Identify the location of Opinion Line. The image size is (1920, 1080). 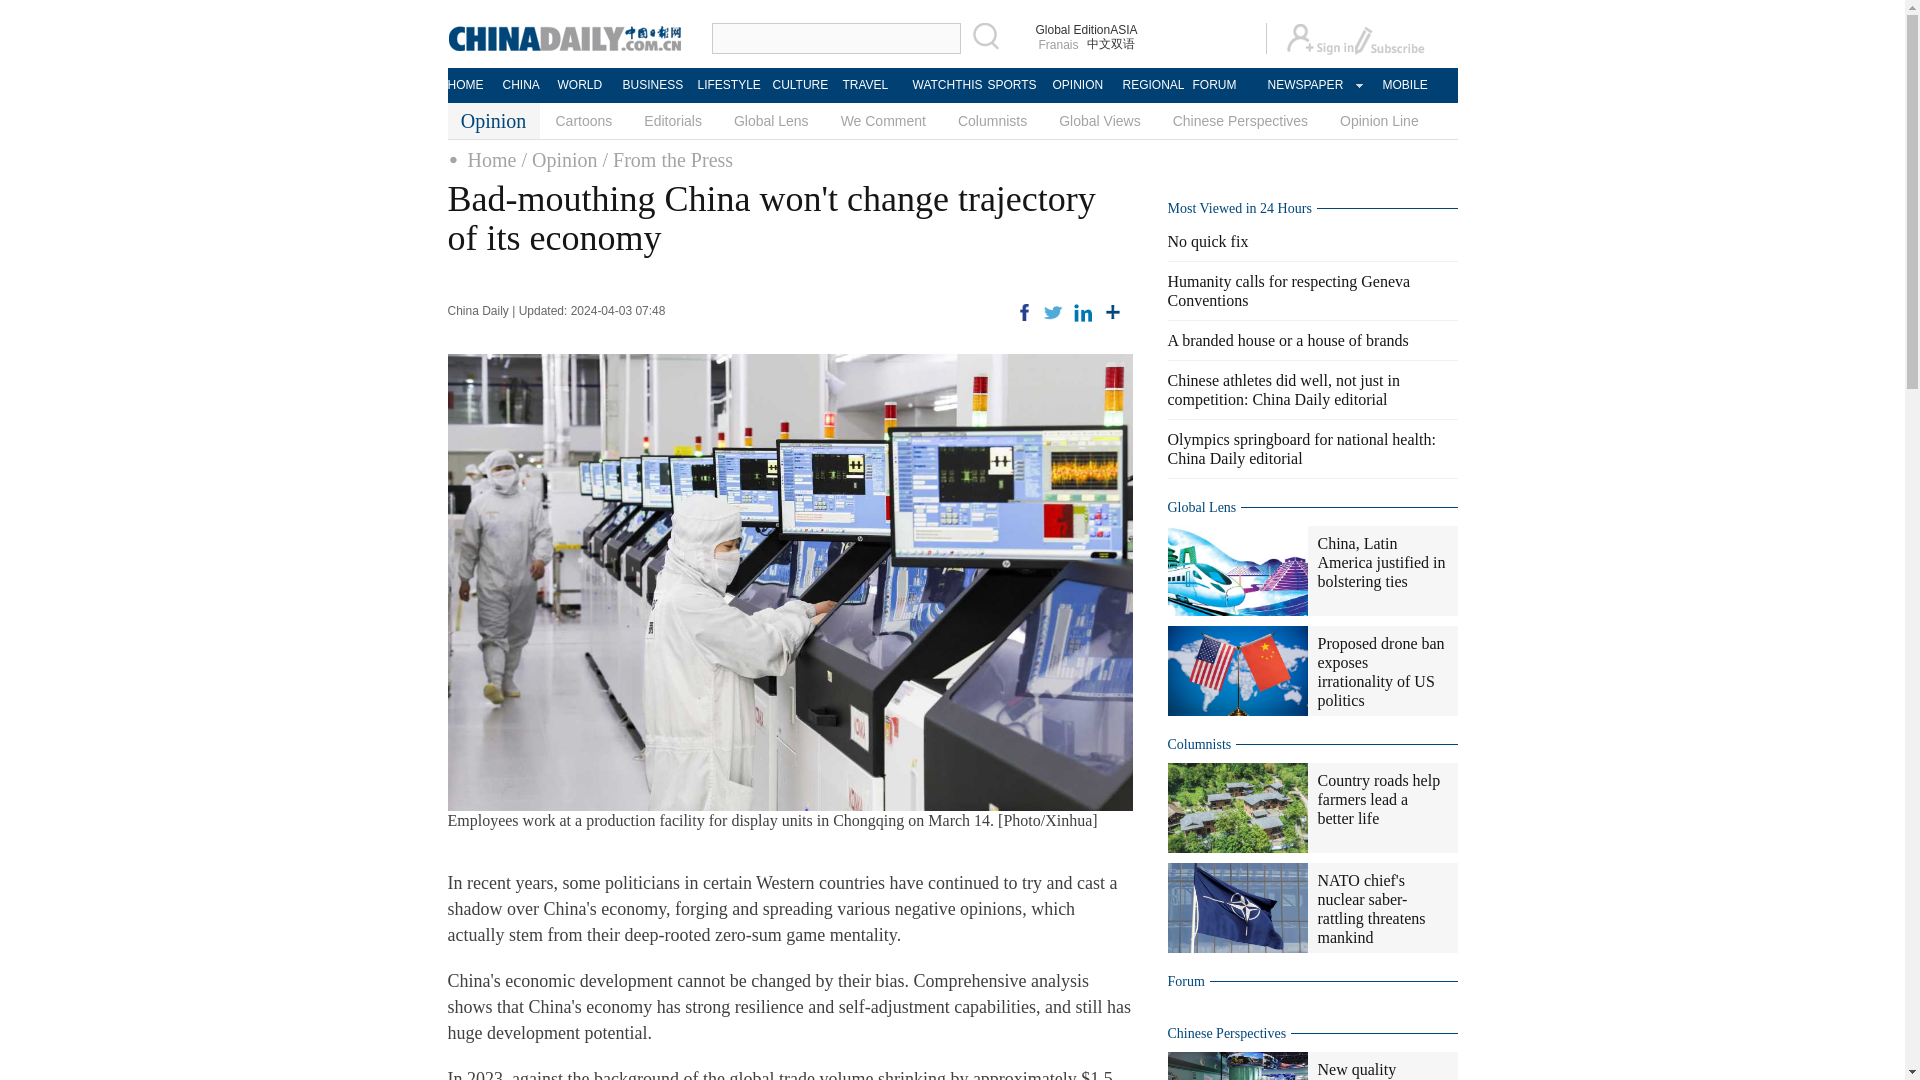
(1379, 120).